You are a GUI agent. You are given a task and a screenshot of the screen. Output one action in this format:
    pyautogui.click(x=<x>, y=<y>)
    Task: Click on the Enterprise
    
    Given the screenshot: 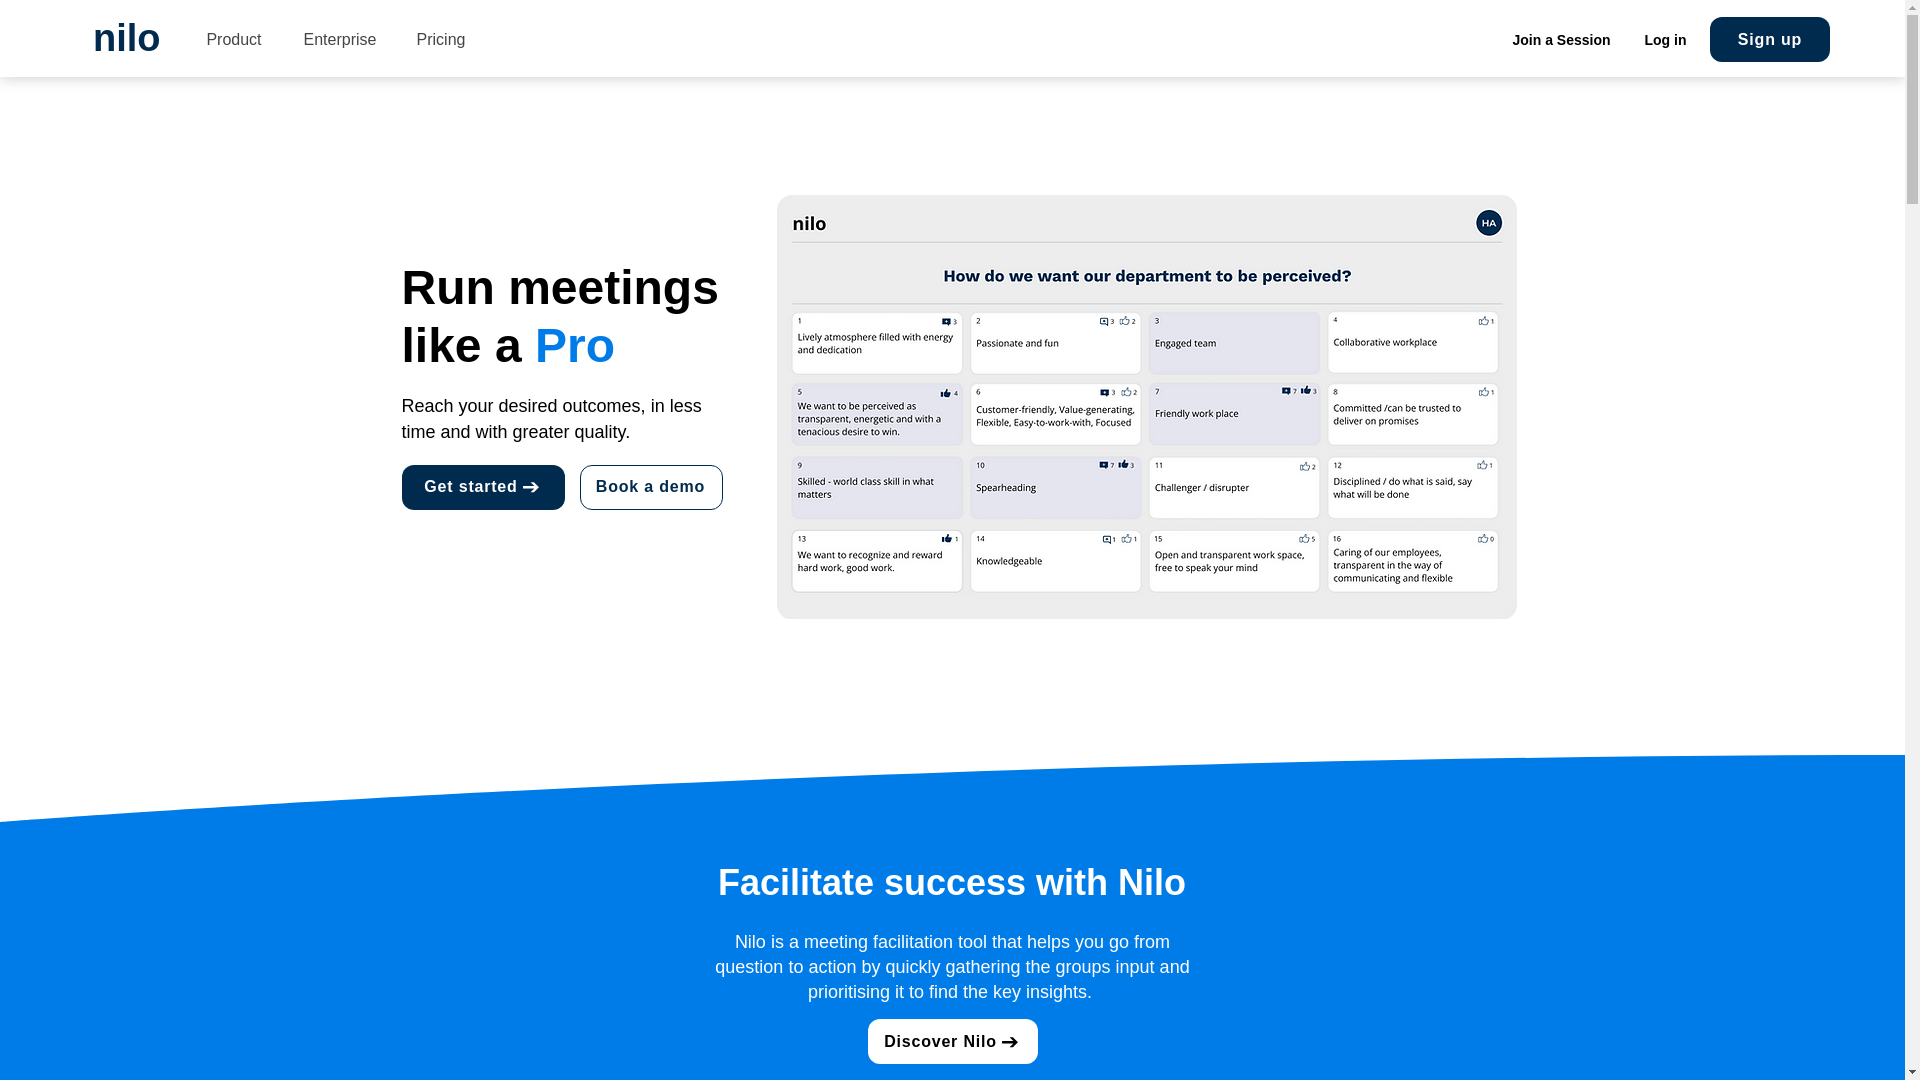 What is the action you would take?
    pyautogui.click(x=340, y=40)
    